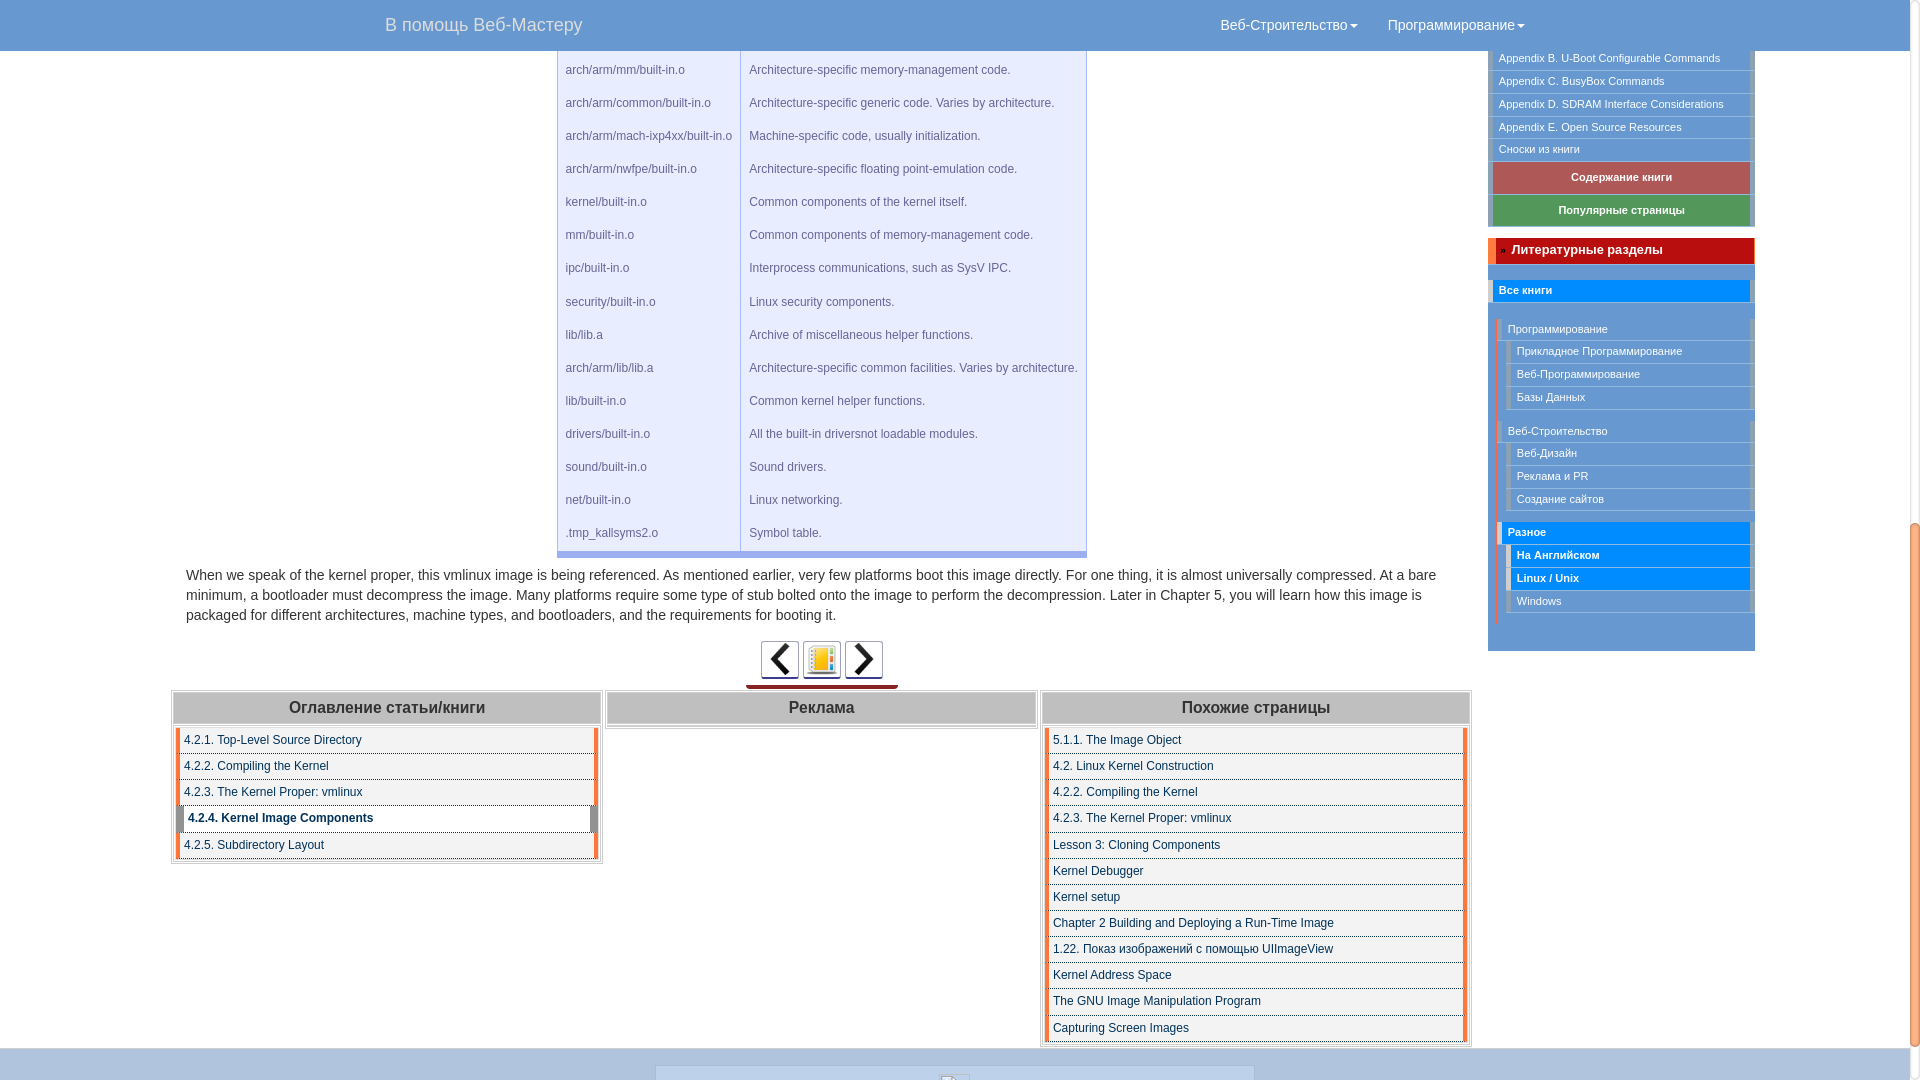 The width and height of the screenshot is (1920, 1080). What do you see at coordinates (386, 792) in the screenshot?
I see `4.2.3. The Kernel Proper: vmlinux` at bounding box center [386, 792].